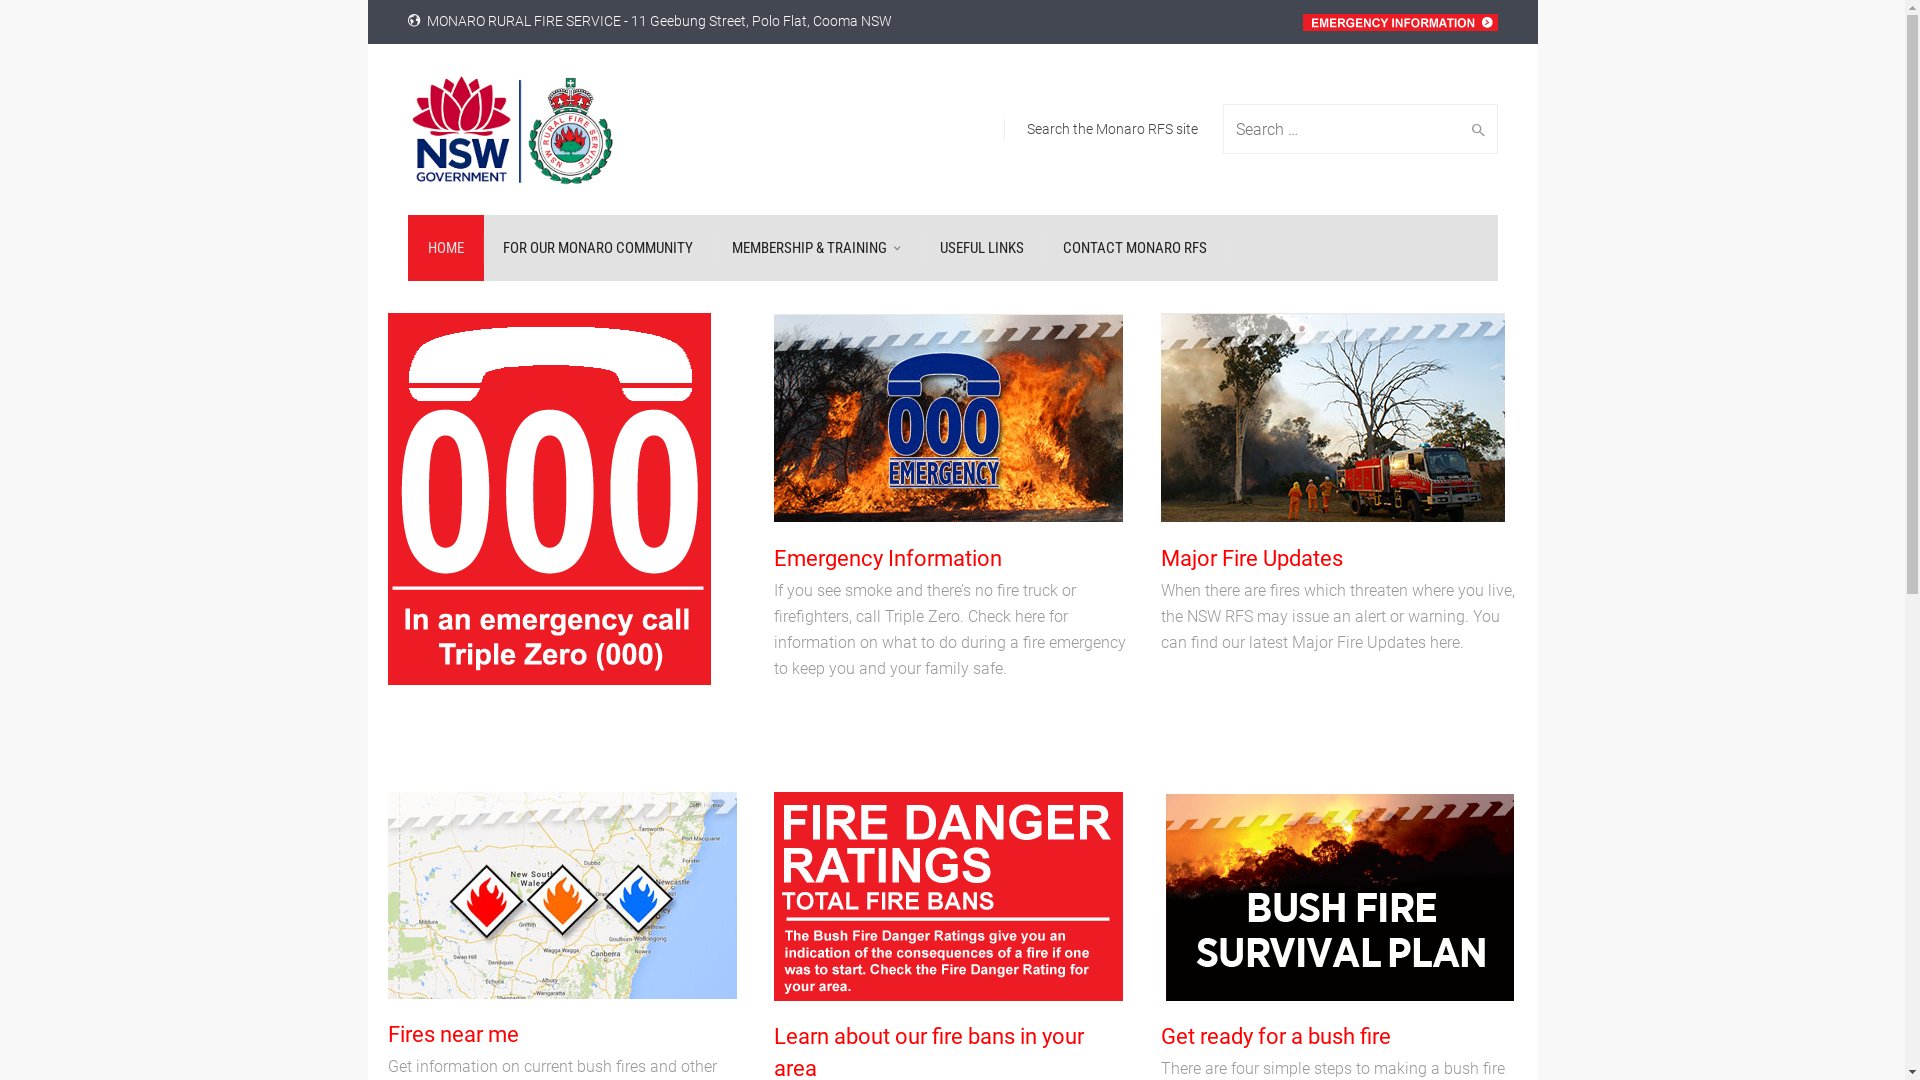  I want to click on Search, so click(1474, 129).